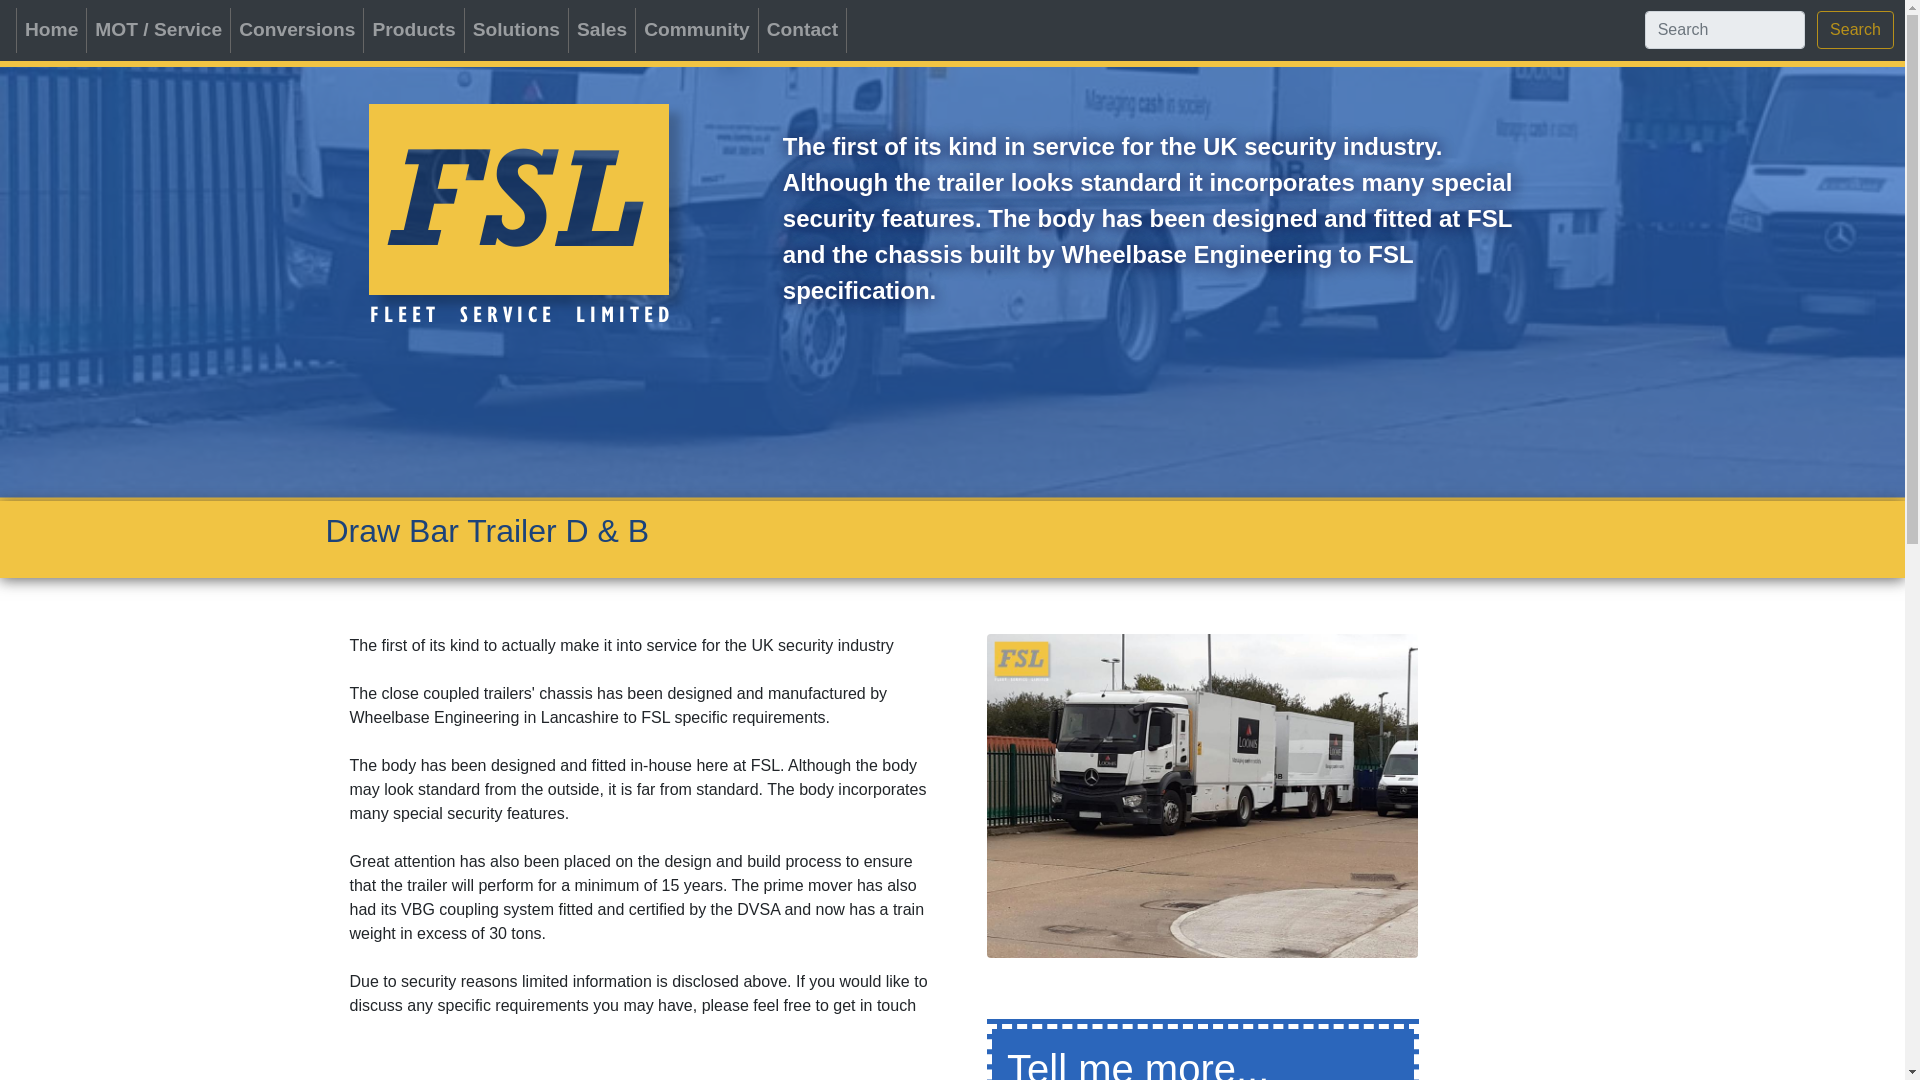  Describe the element at coordinates (52, 30) in the screenshot. I see `Home` at that location.